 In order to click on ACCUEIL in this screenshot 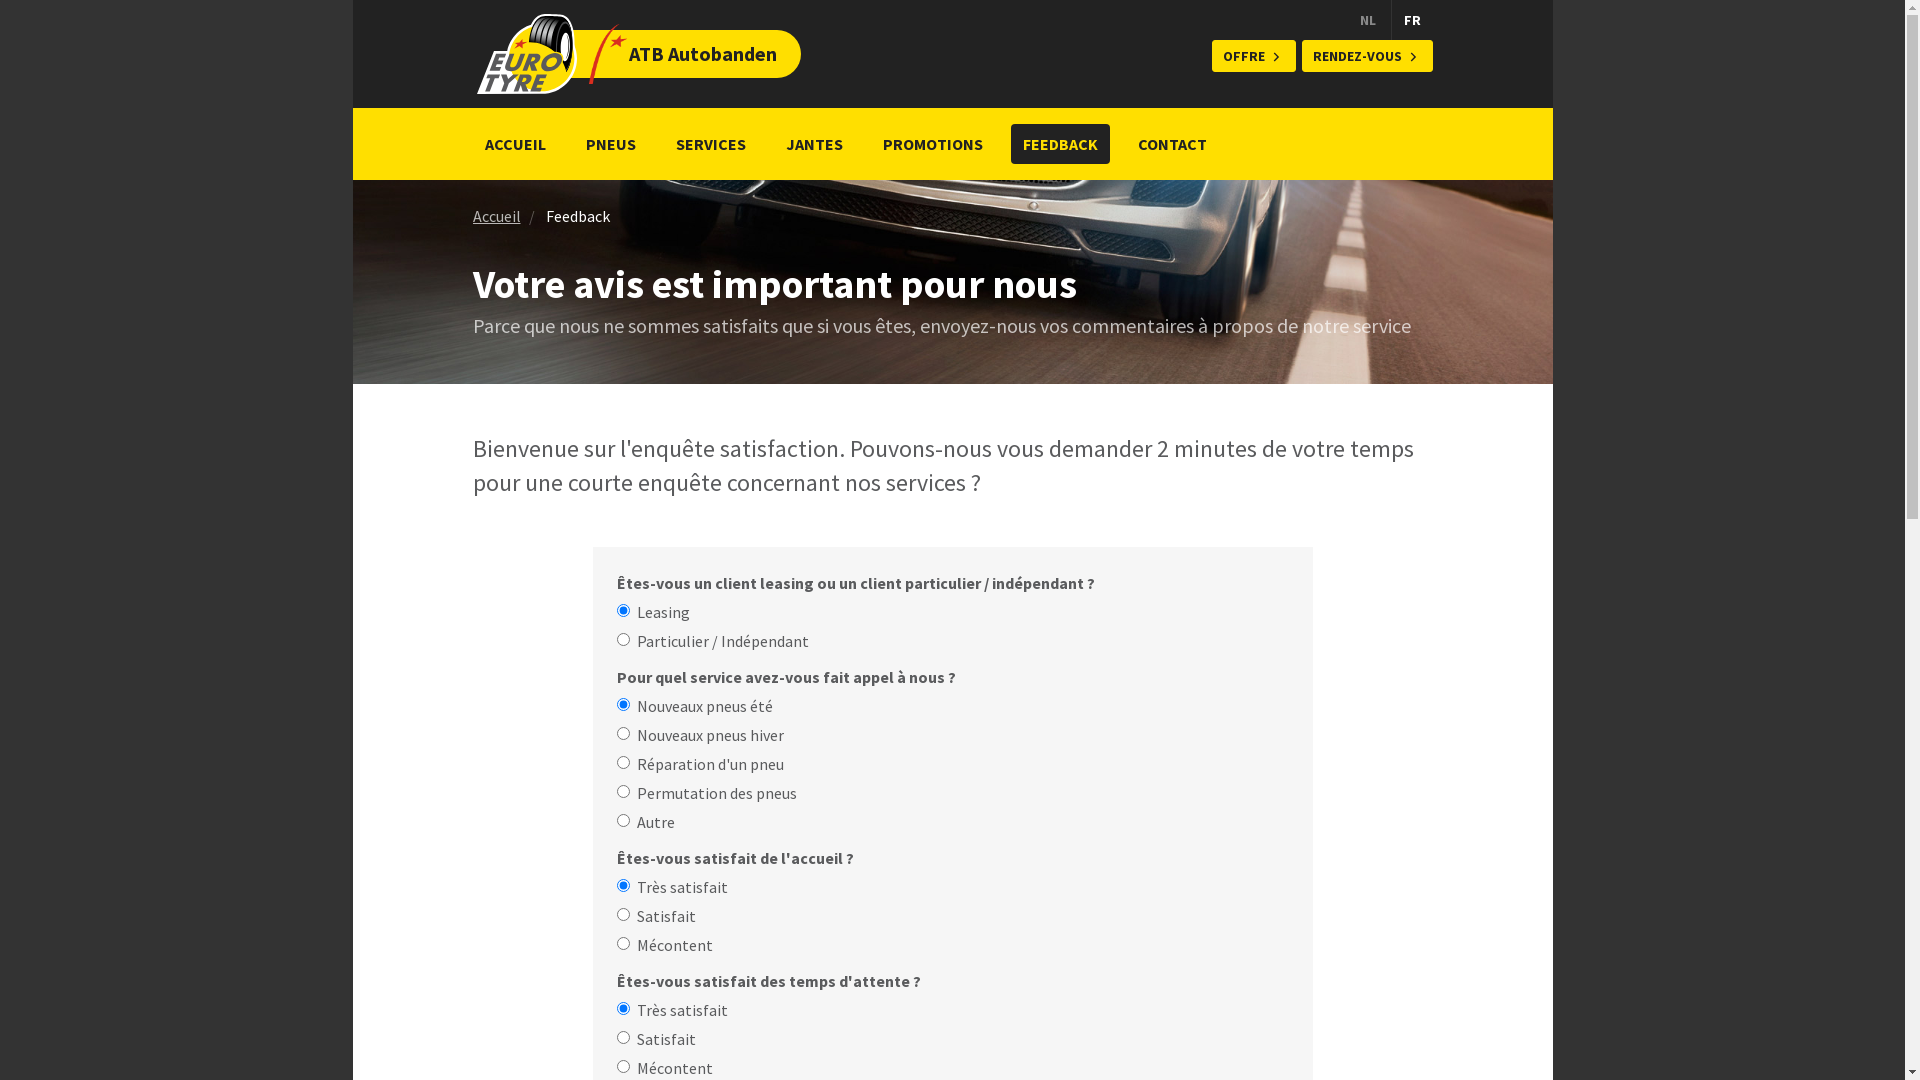, I will do `click(514, 144)`.